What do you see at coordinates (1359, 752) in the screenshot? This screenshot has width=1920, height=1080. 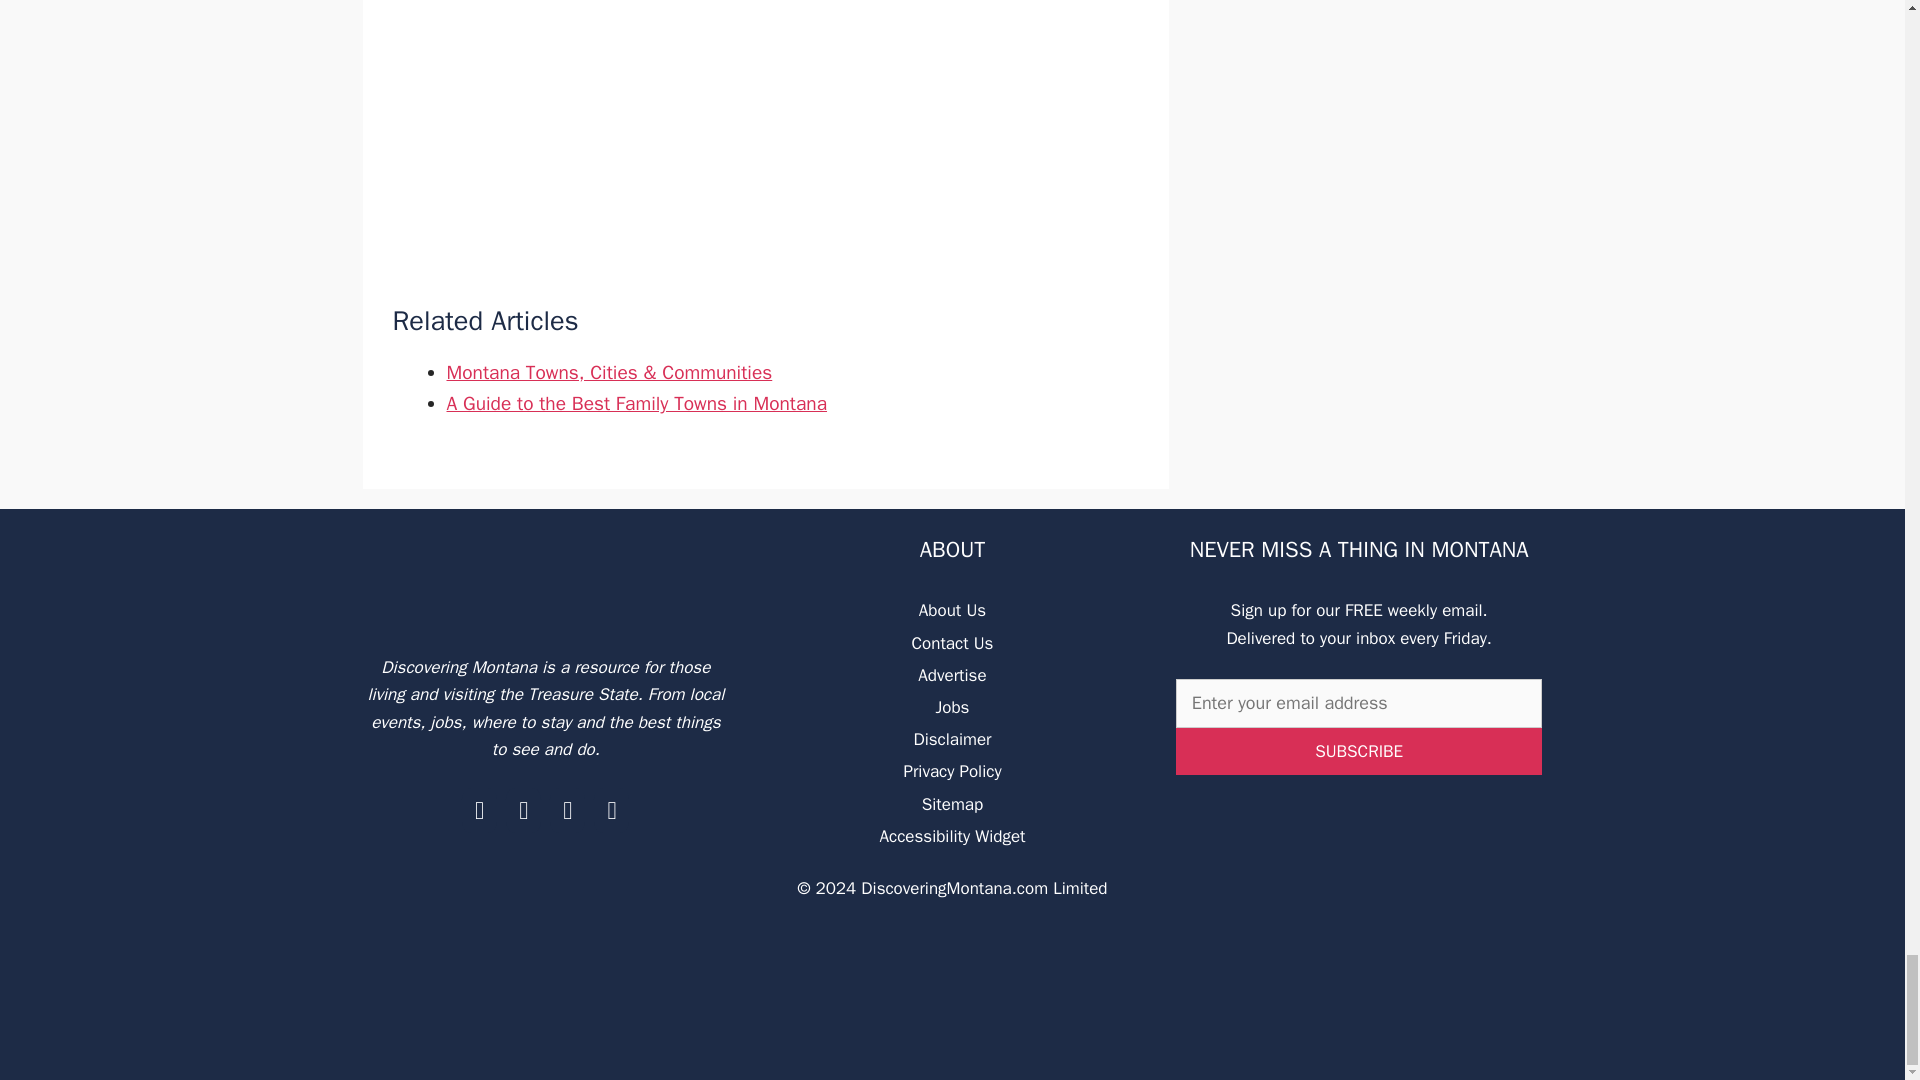 I see `Subscribe` at bounding box center [1359, 752].